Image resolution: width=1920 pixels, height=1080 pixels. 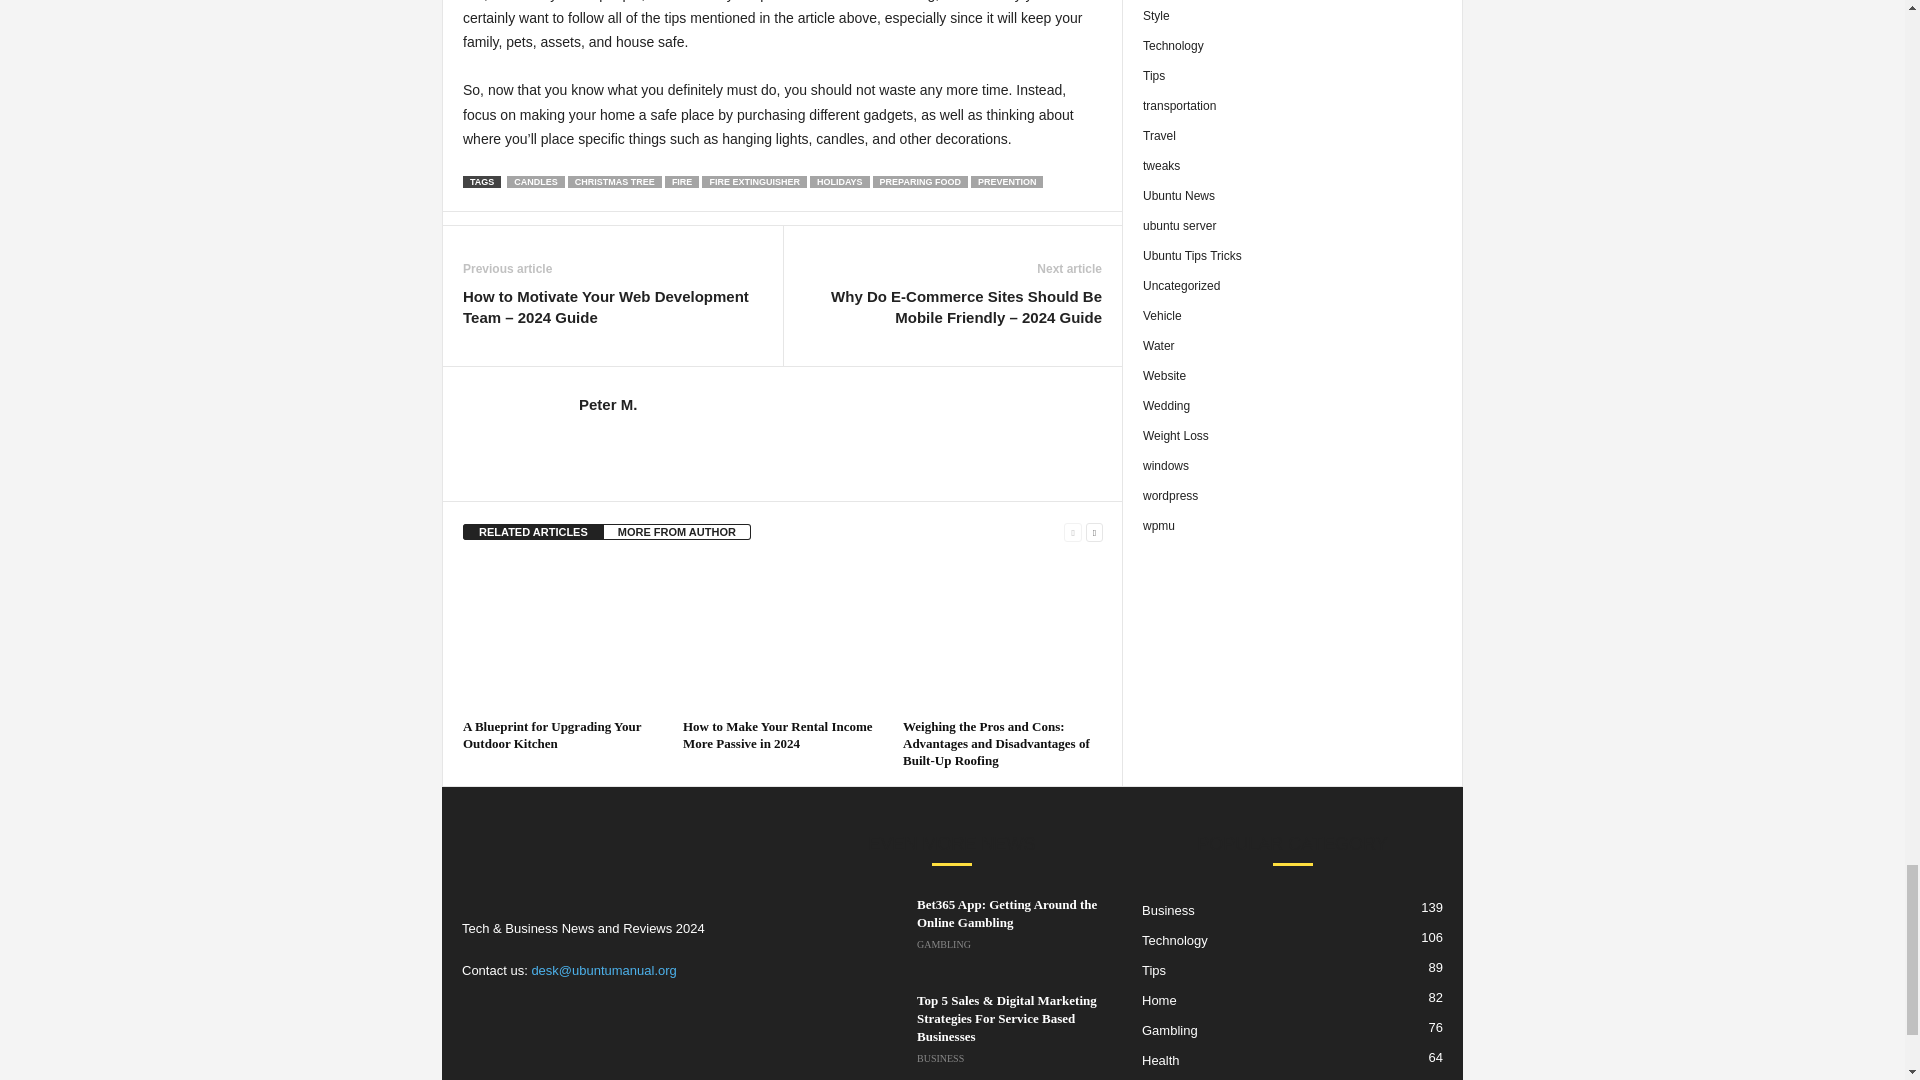 What do you see at coordinates (562, 636) in the screenshot?
I see `A Blueprint for Upgrading Your Outdoor Kitchen` at bounding box center [562, 636].